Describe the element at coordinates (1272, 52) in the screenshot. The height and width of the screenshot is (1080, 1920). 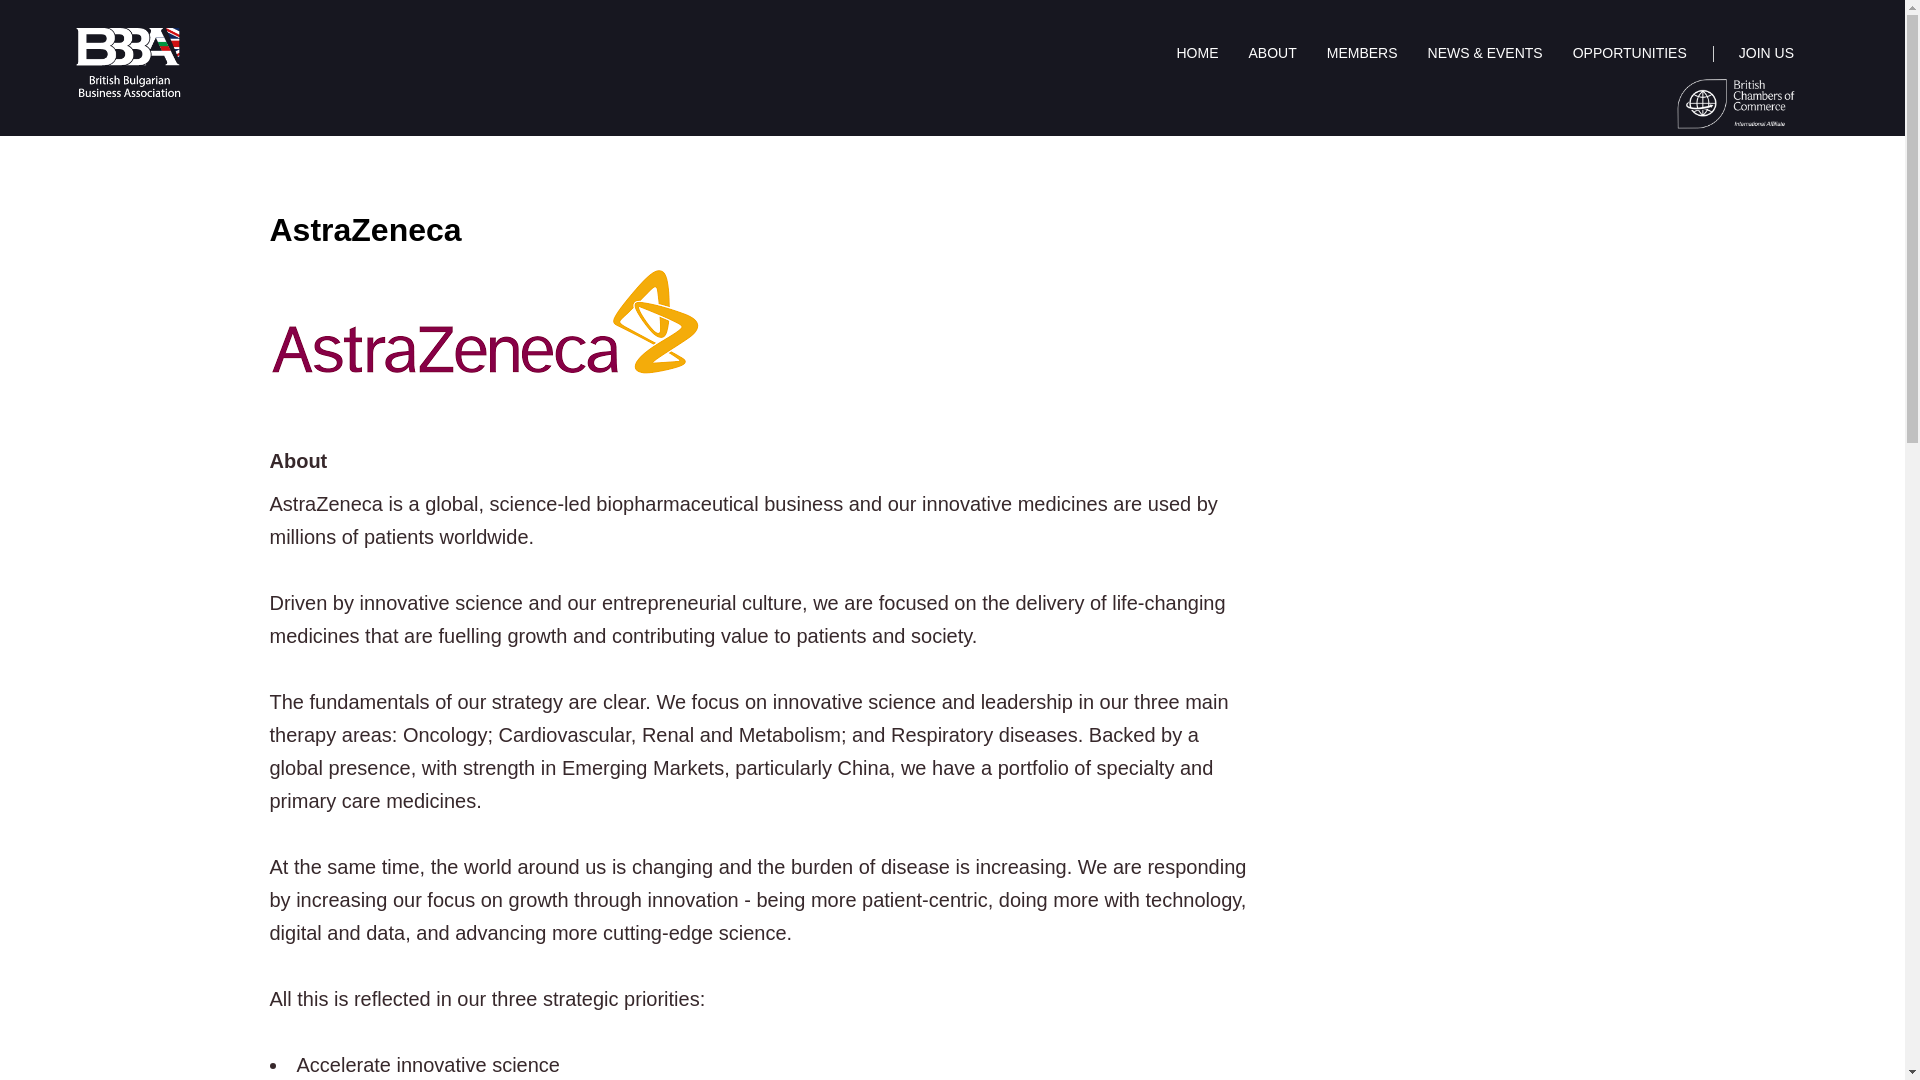
I see `ABOUT` at that location.